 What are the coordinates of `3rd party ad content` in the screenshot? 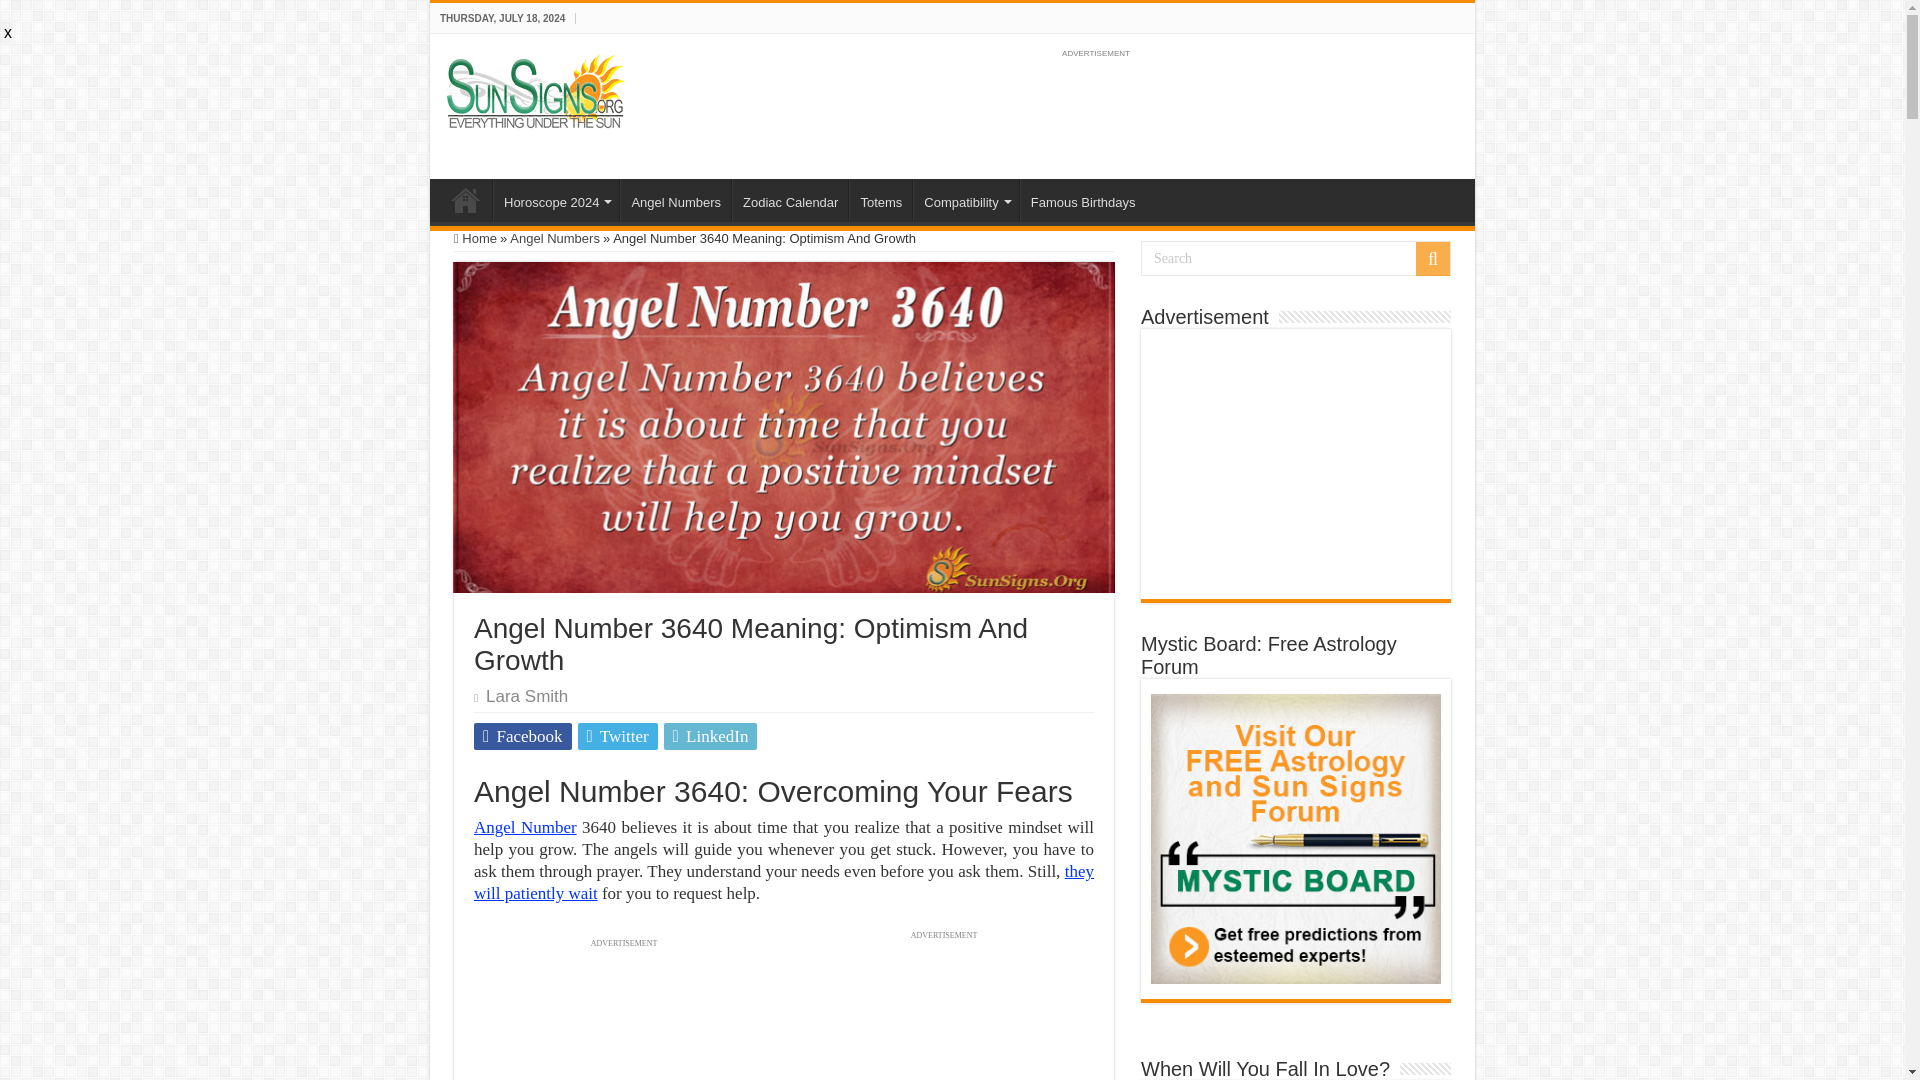 It's located at (1095, 108).